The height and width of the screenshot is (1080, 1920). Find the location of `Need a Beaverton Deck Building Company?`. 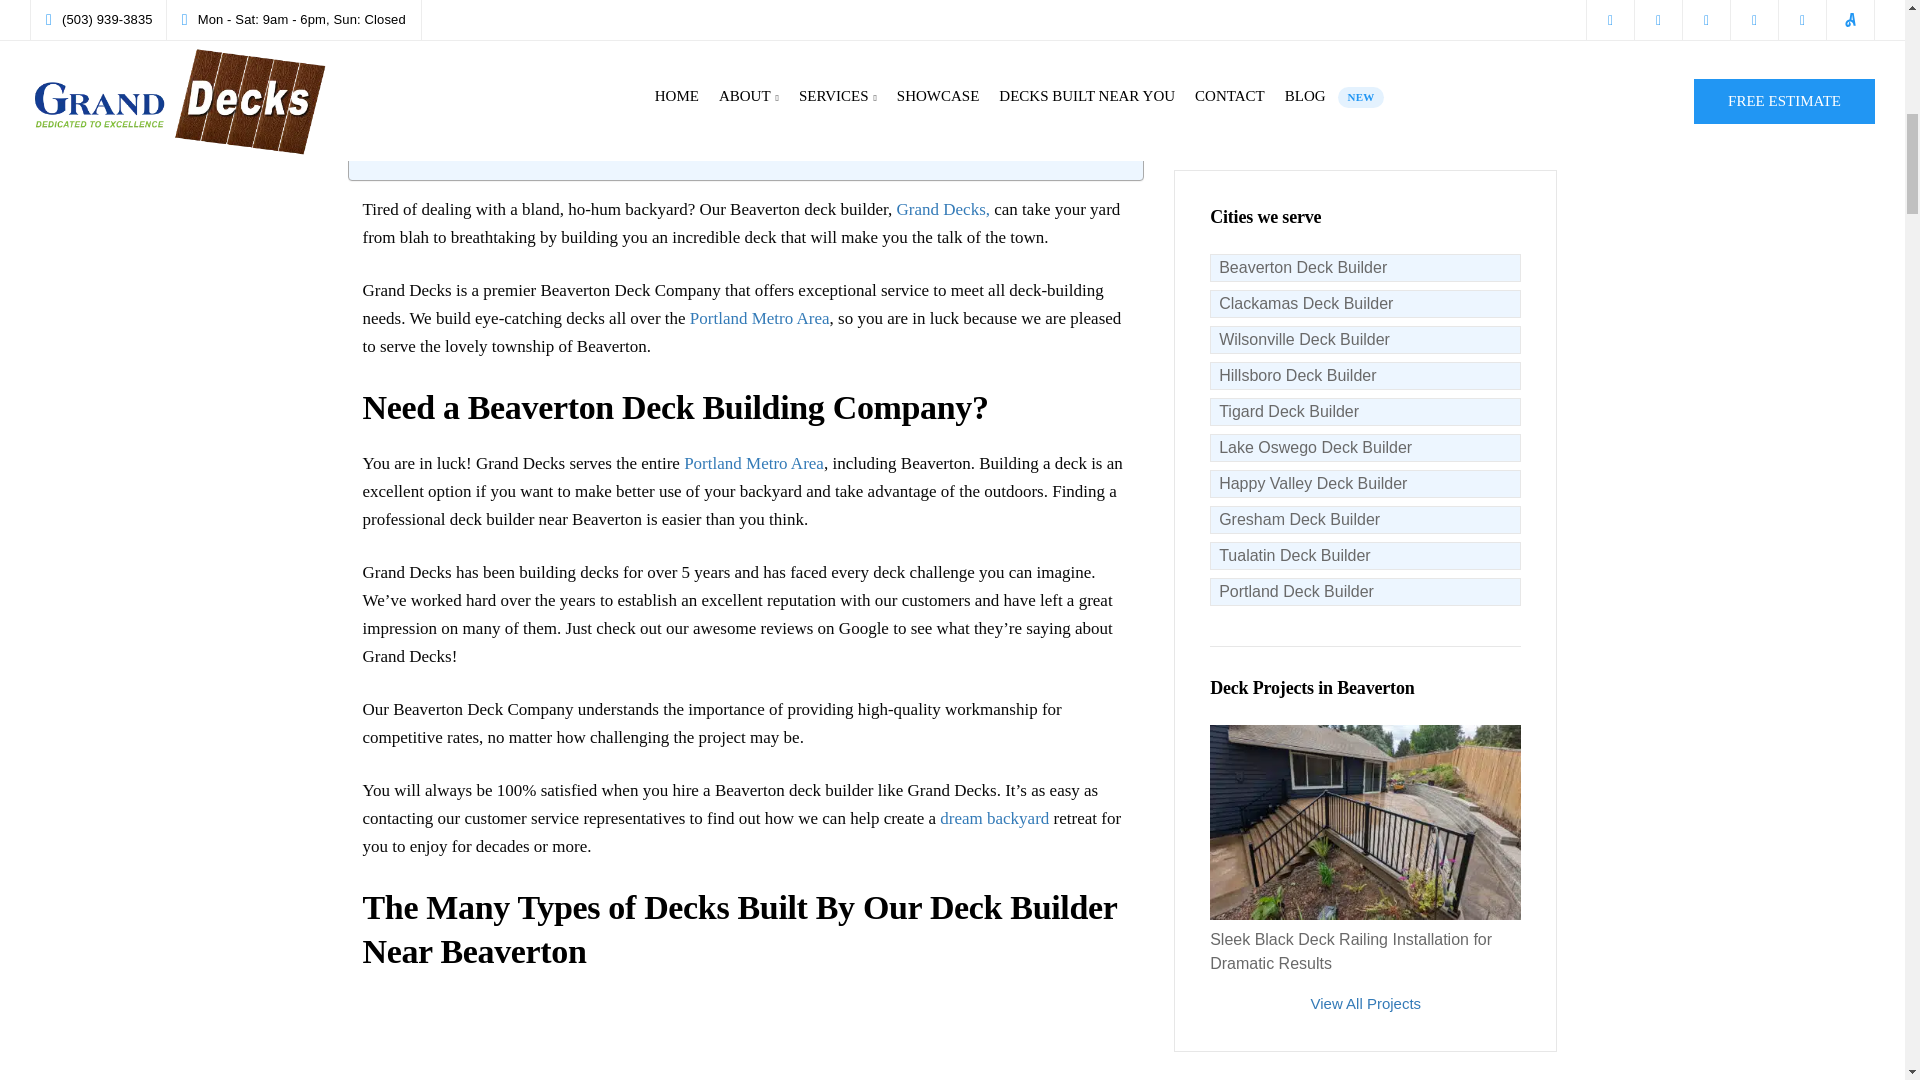

Need a Beaverton Deck Building Company? is located at coordinates (504, 8).